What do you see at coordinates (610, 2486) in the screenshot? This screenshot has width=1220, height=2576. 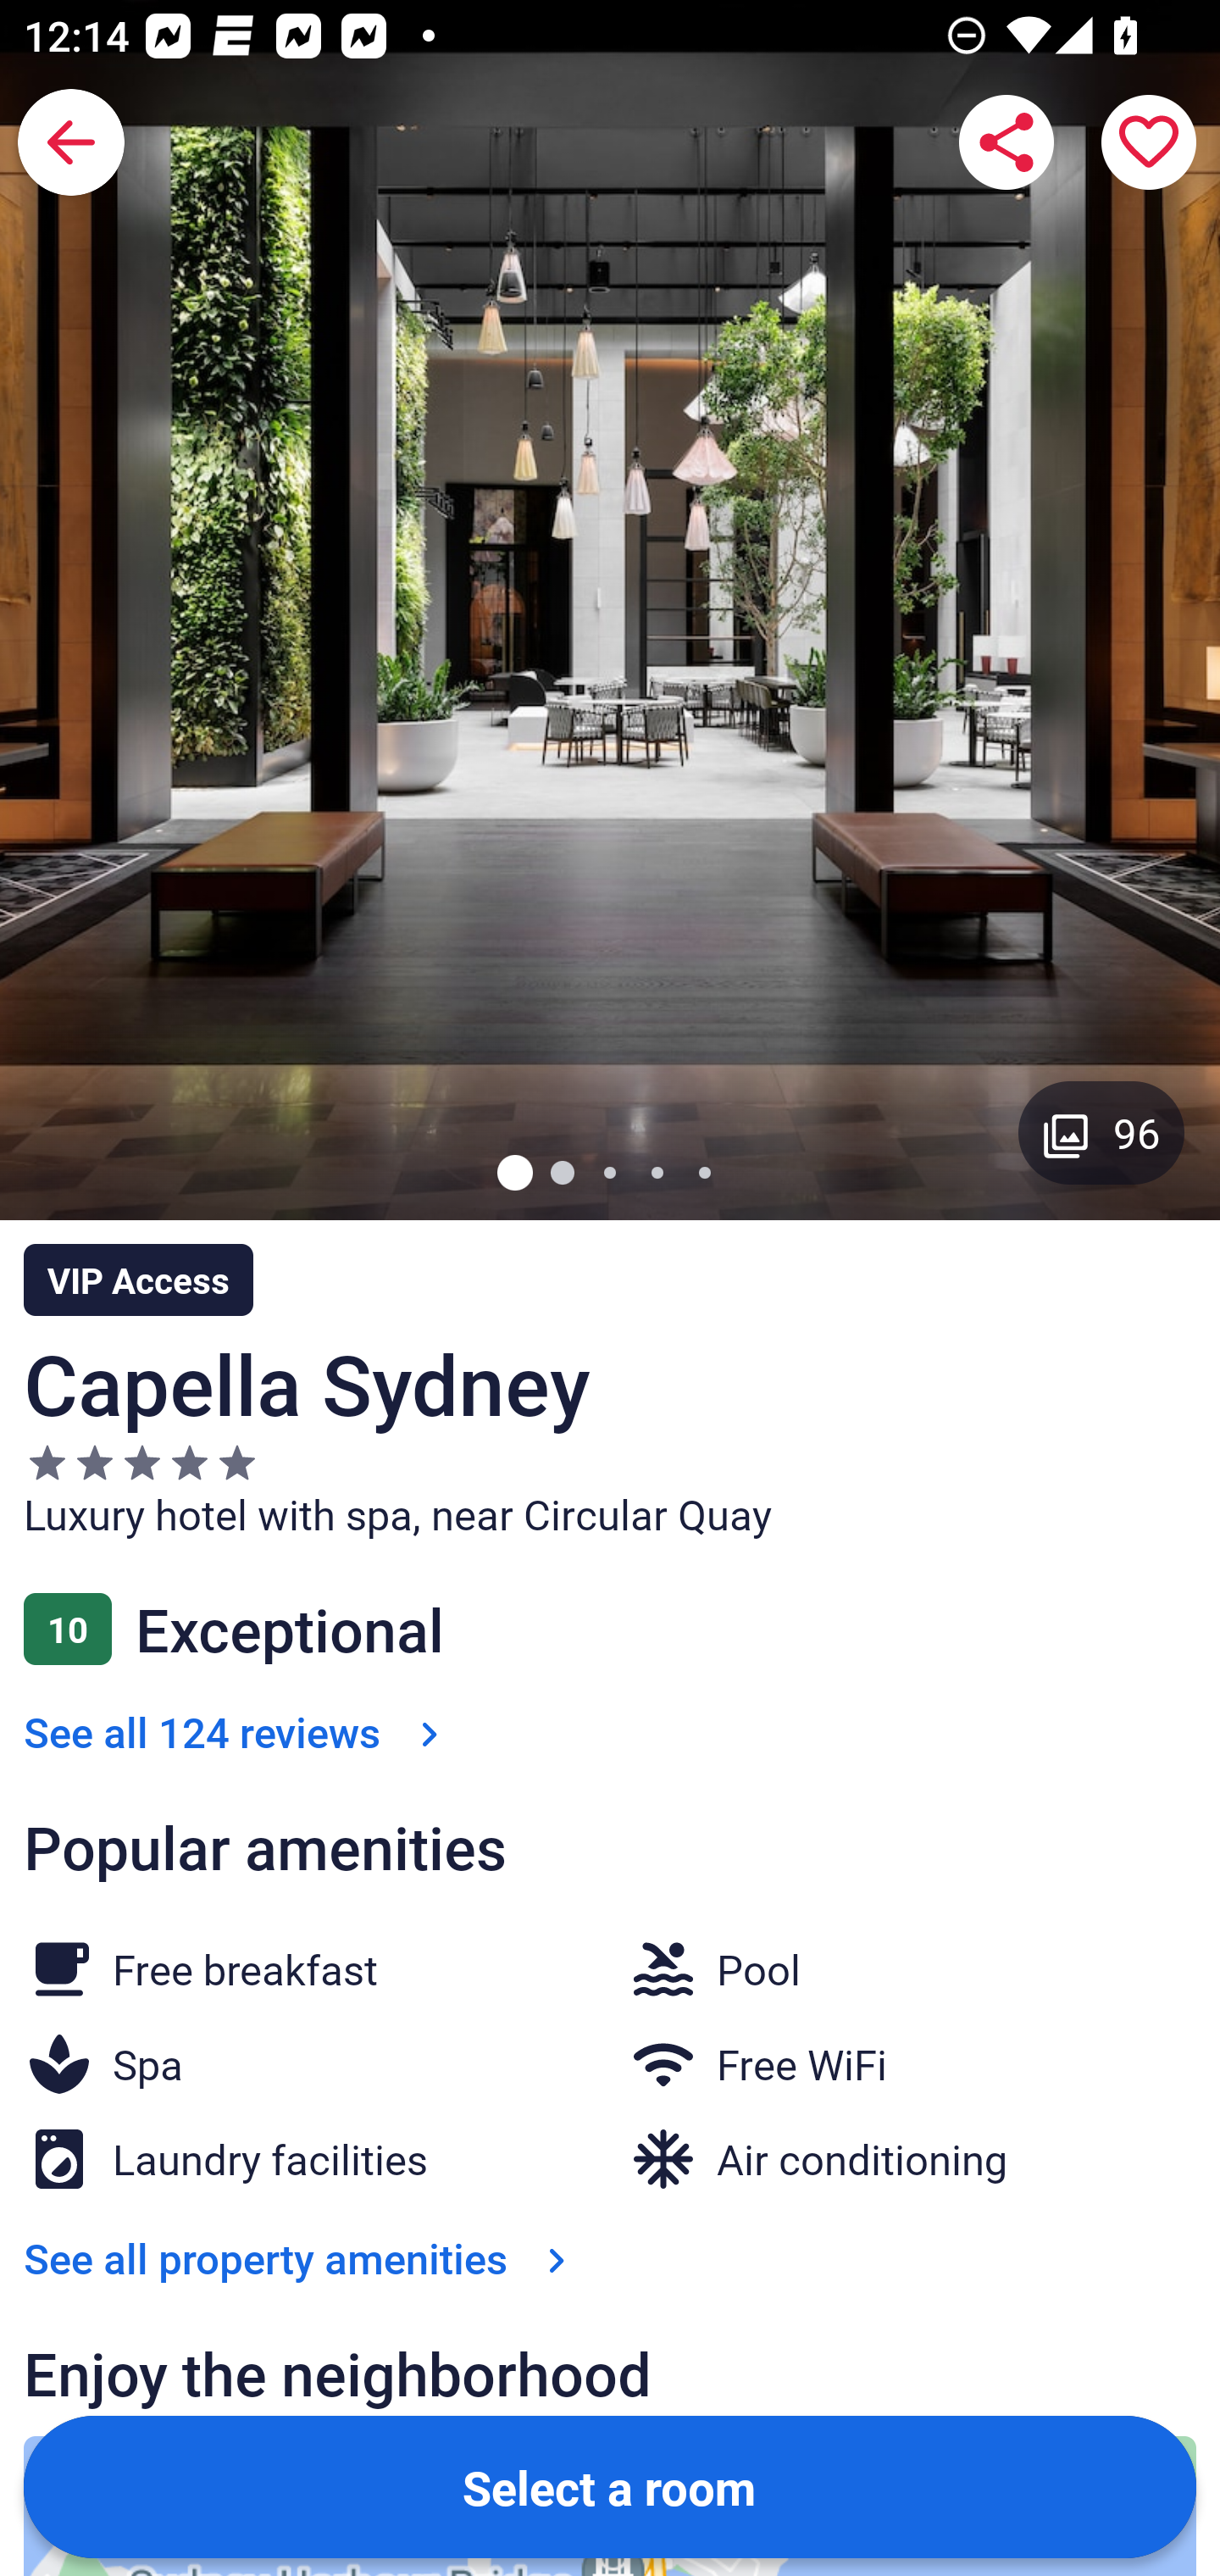 I see `Select a room Button Select a room` at bounding box center [610, 2486].